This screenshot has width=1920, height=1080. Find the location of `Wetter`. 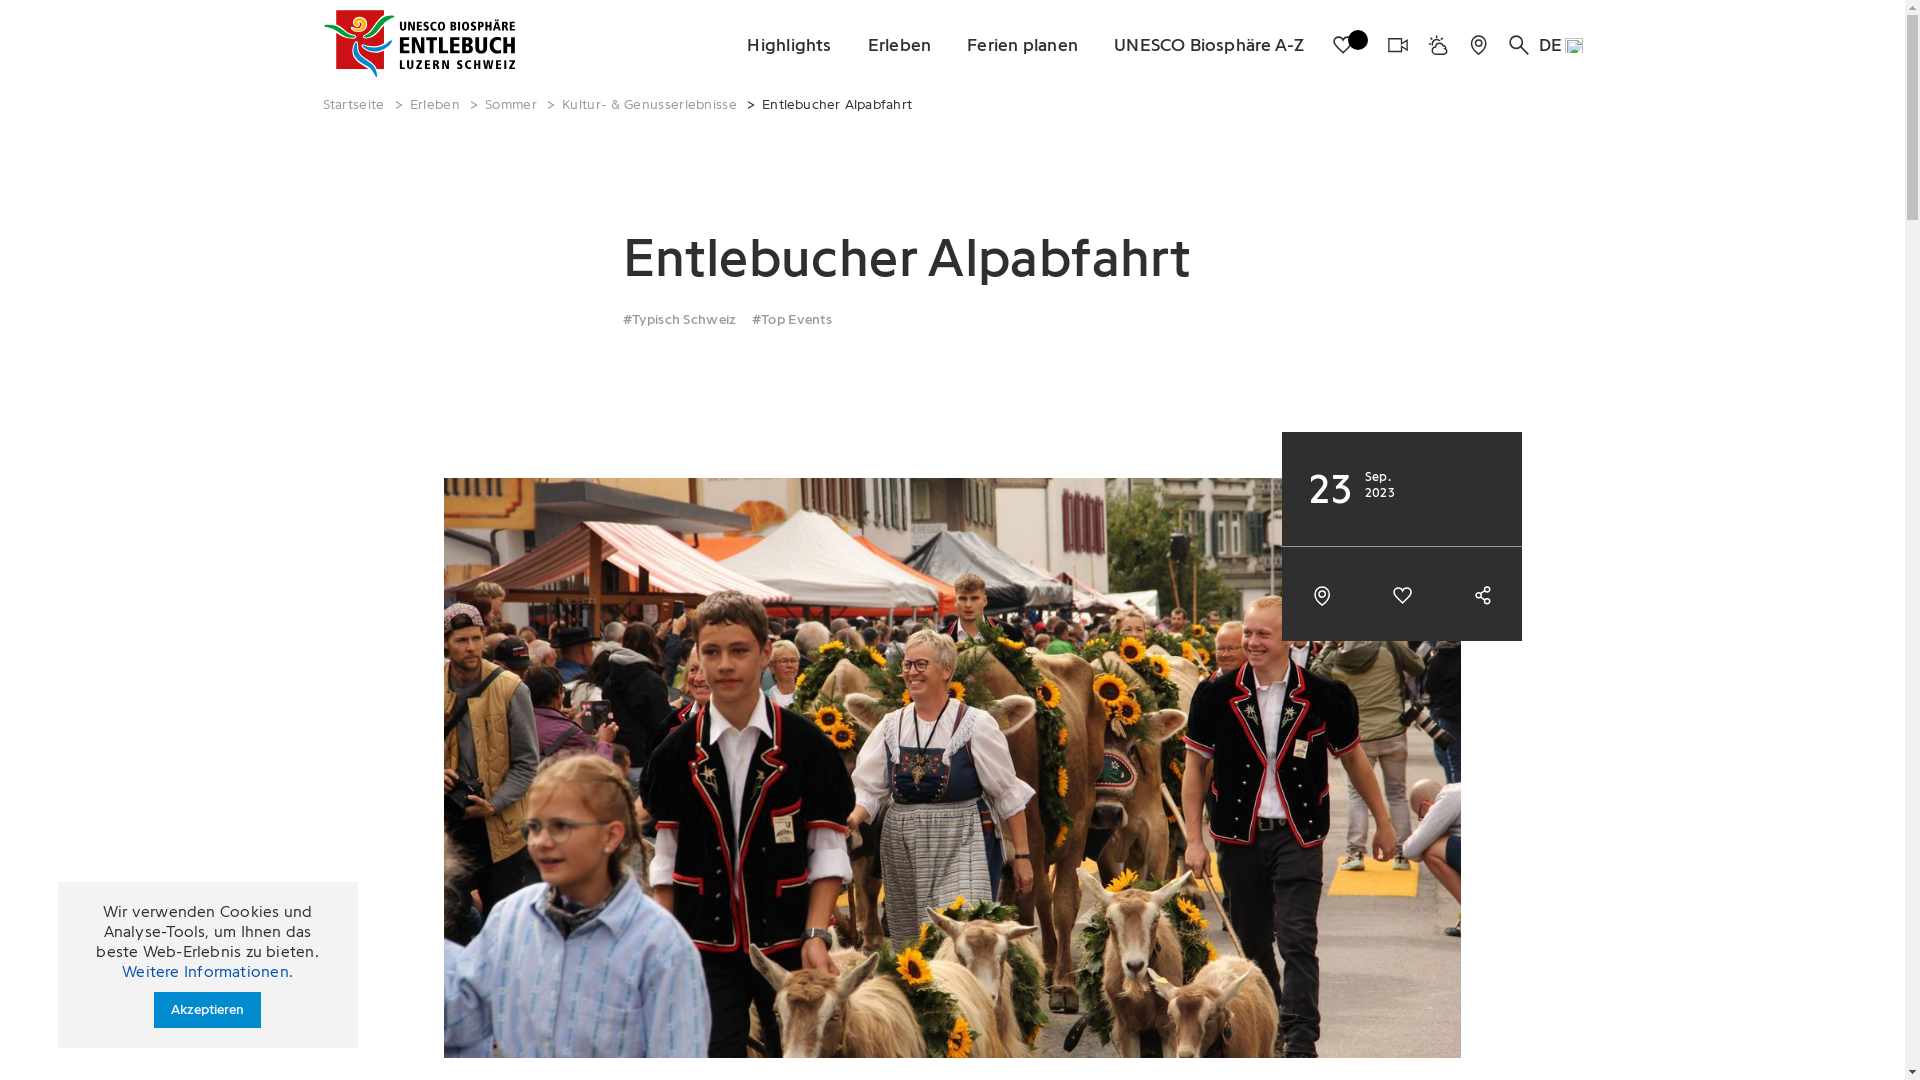

Wetter is located at coordinates (1438, 44).